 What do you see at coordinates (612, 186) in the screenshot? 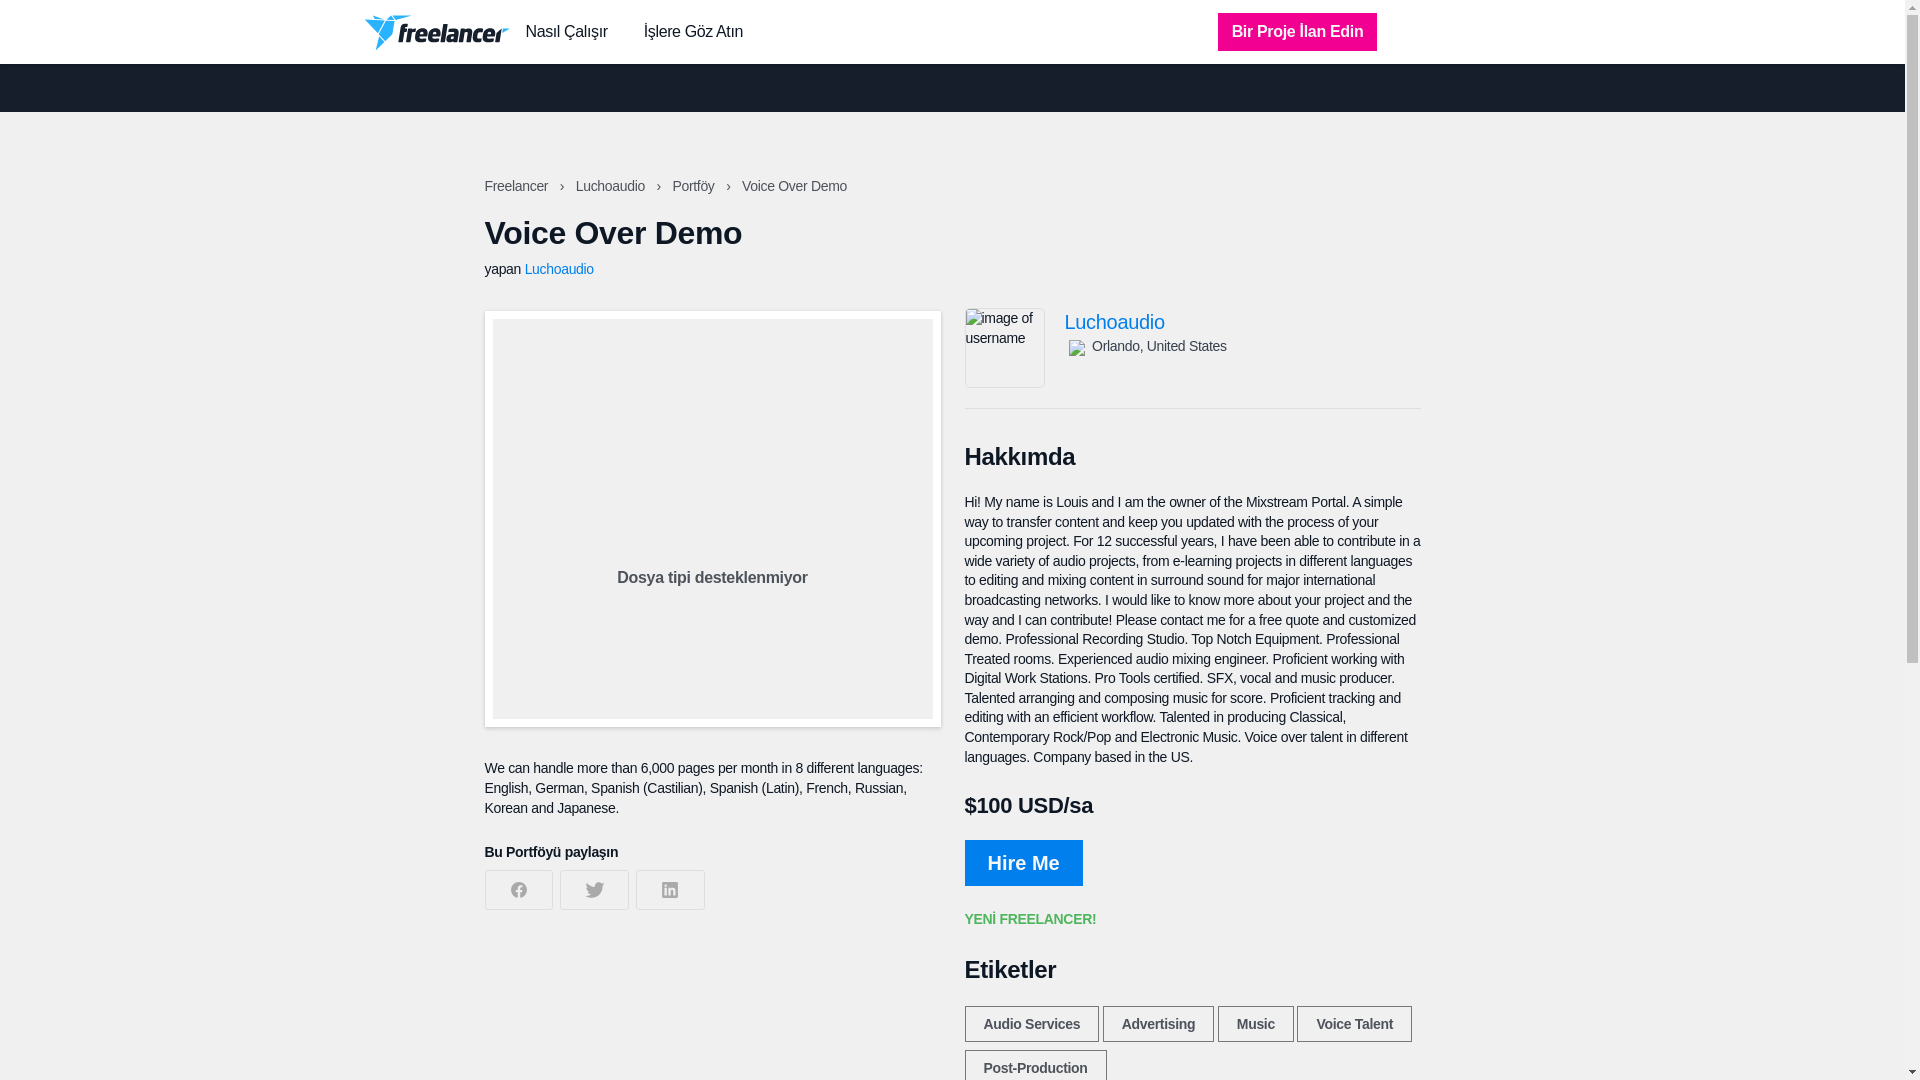
I see `Luchoaudio` at bounding box center [612, 186].